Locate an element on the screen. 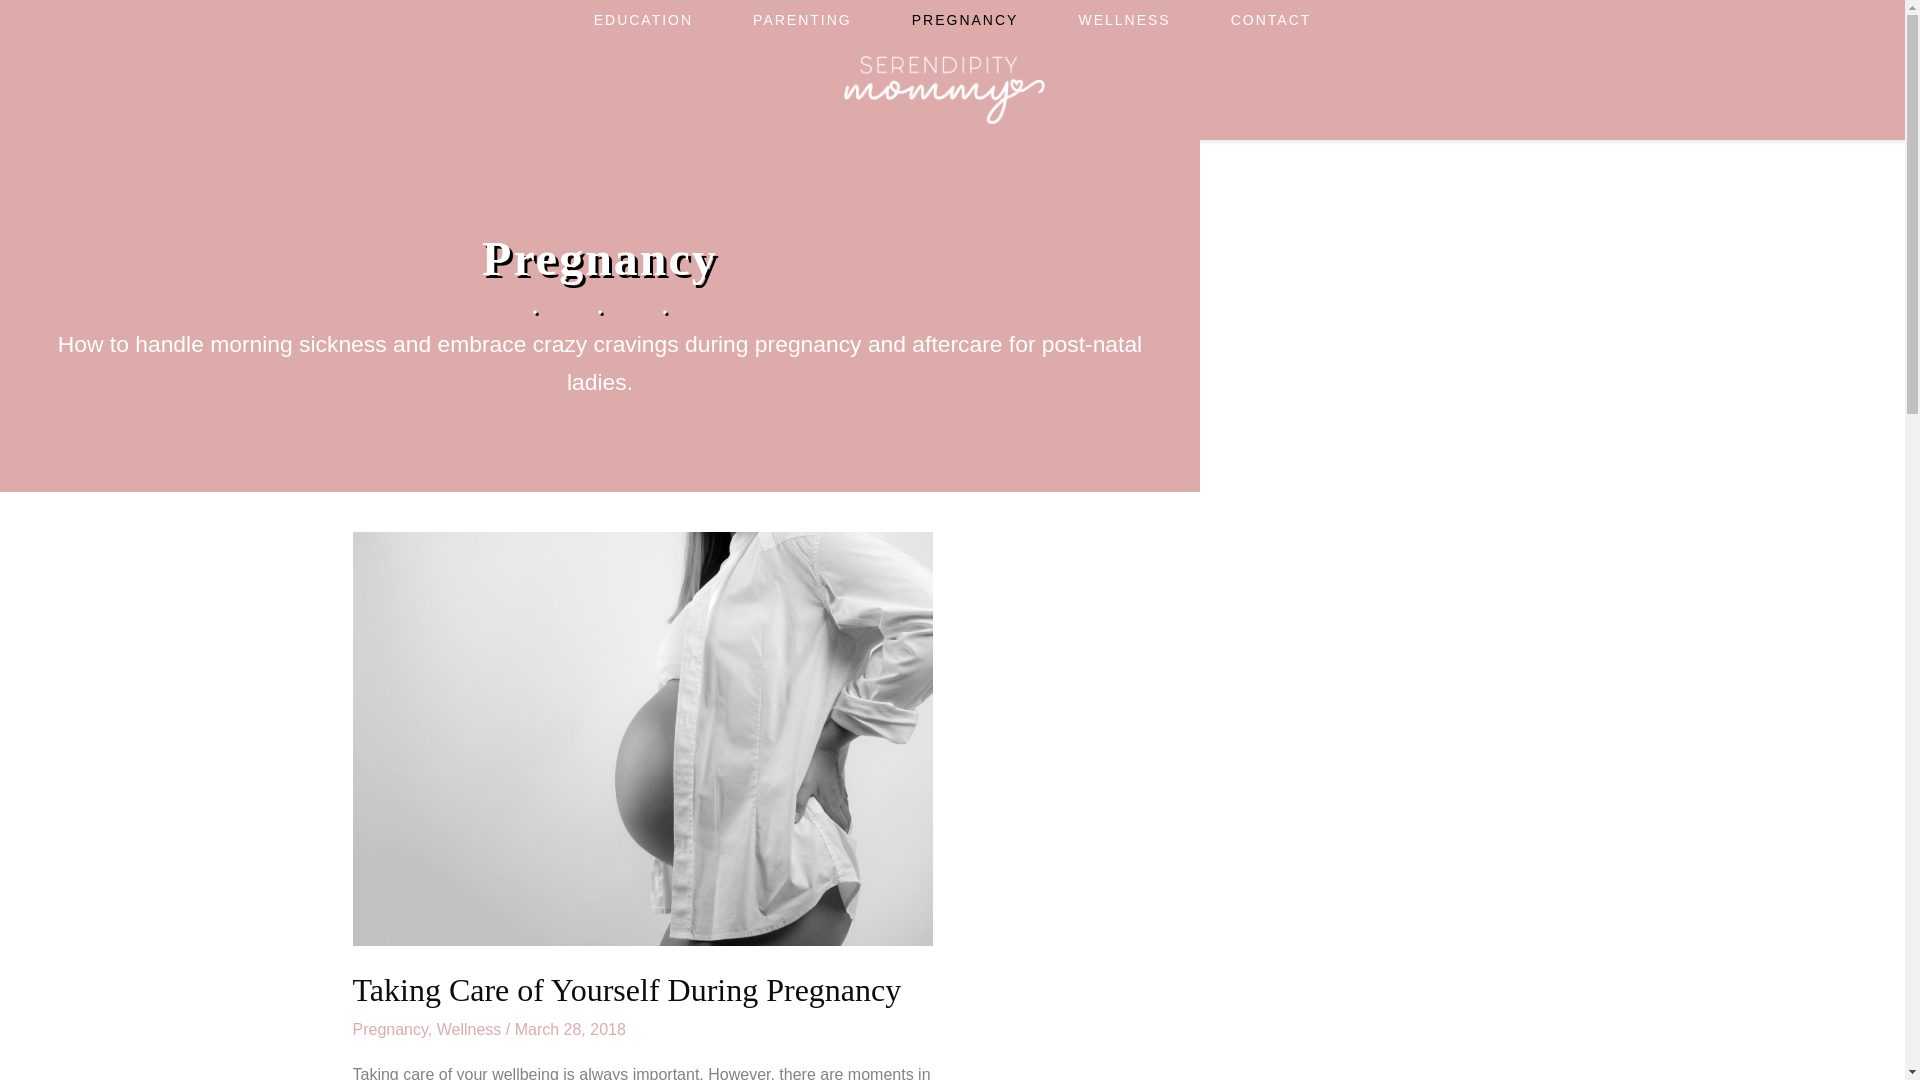 This screenshot has height=1080, width=1920. CONTACT is located at coordinates (1272, 20).